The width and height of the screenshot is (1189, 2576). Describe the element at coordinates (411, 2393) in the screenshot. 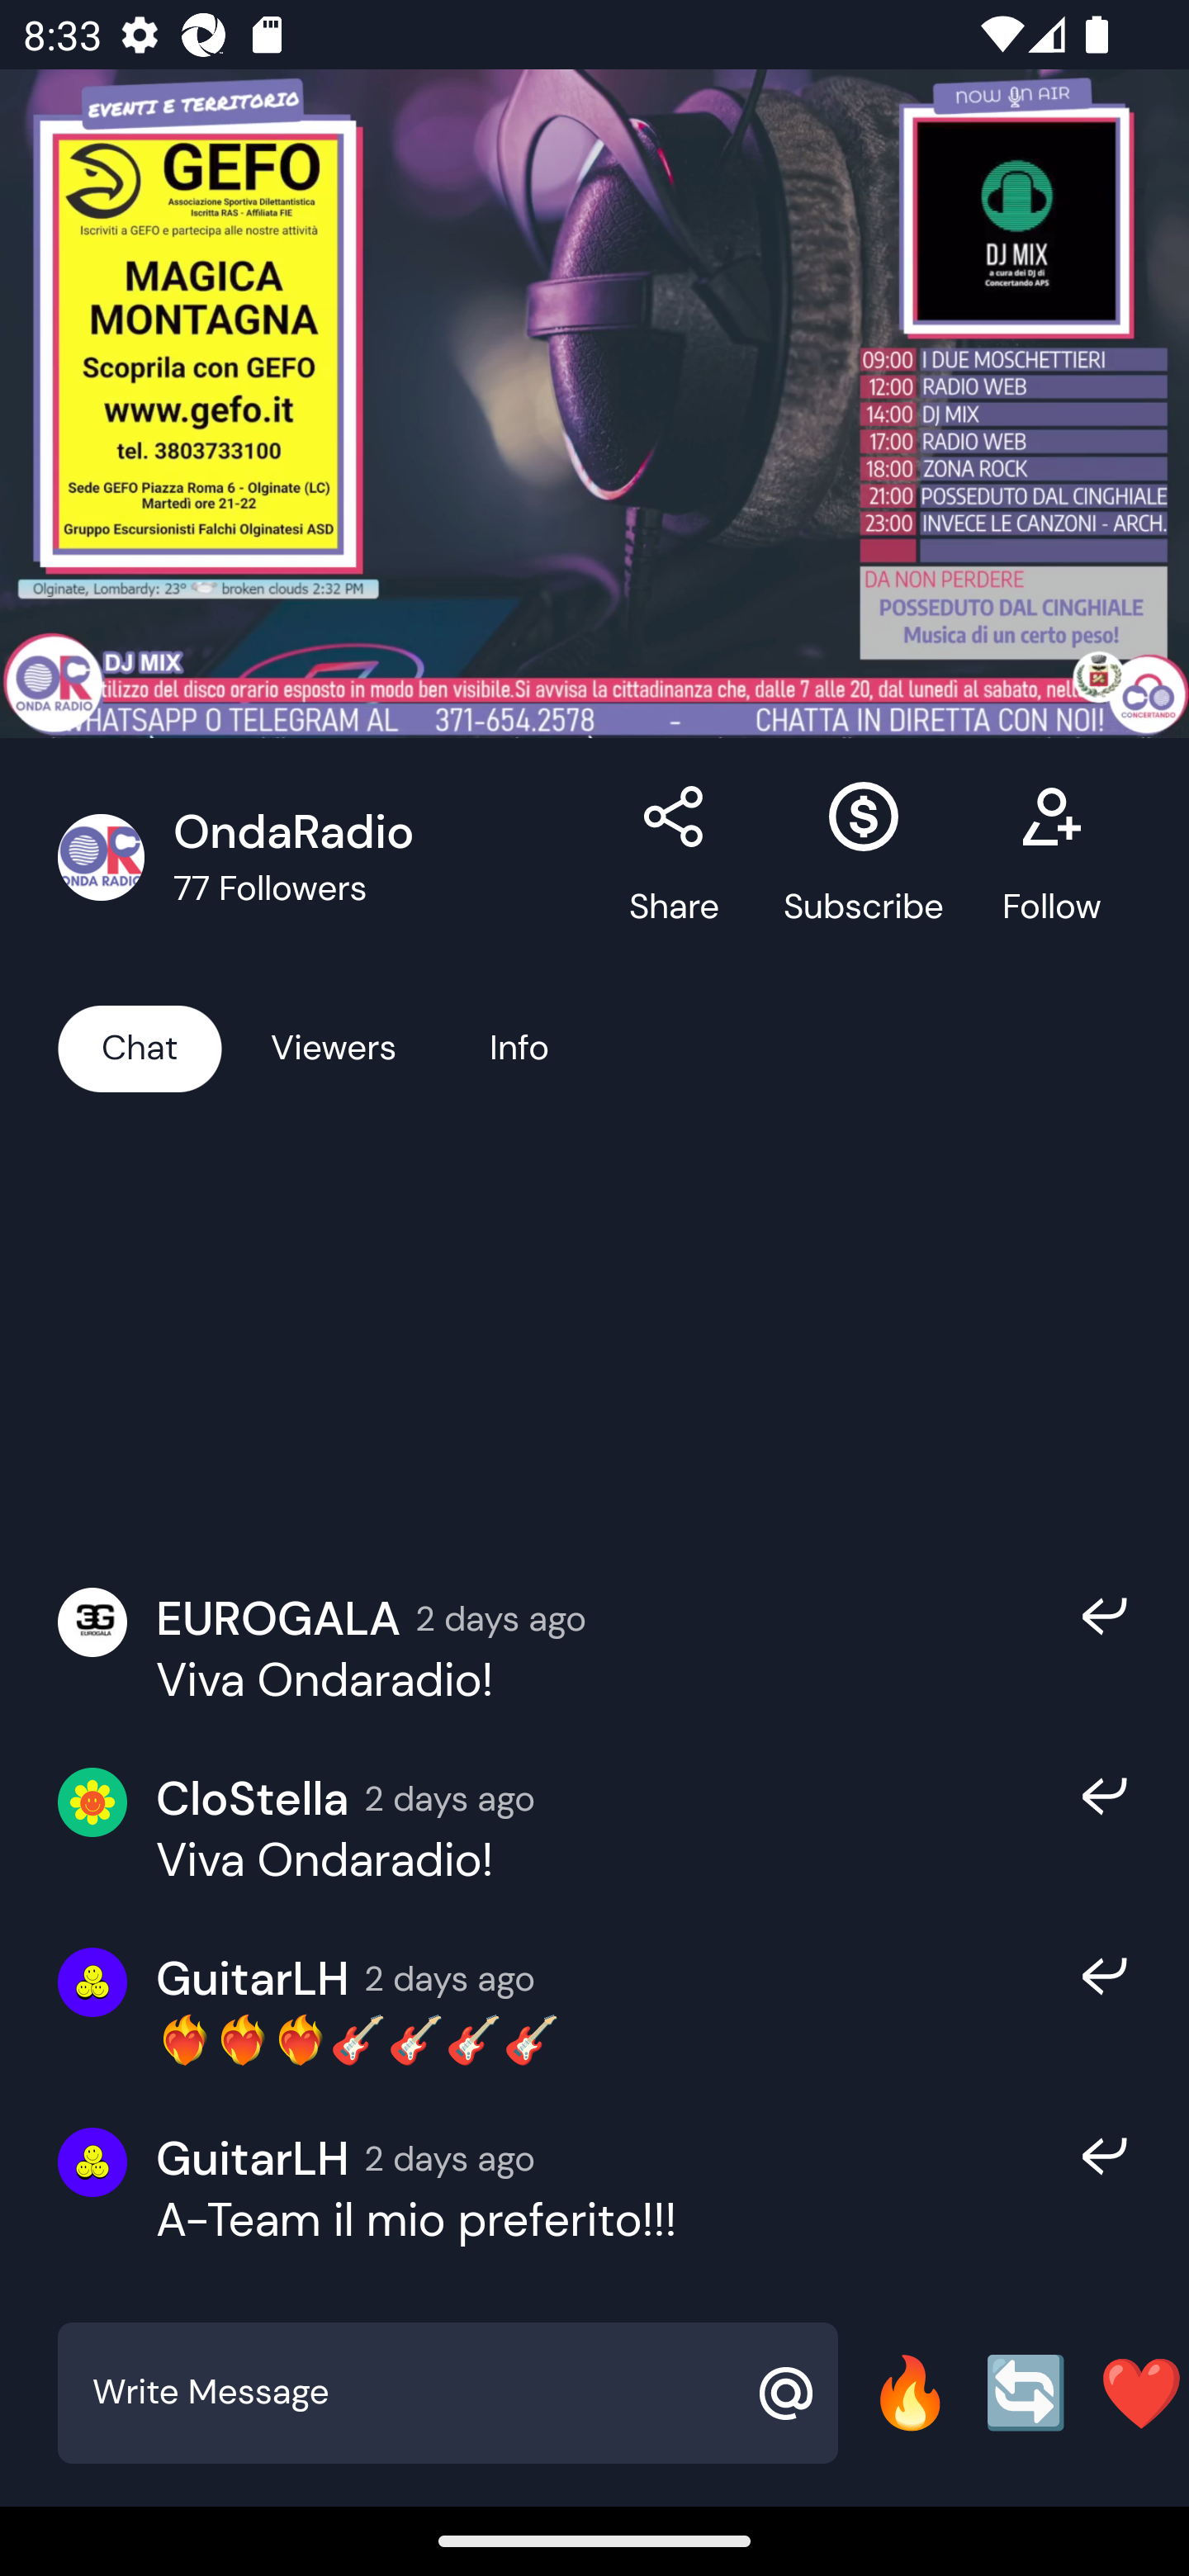

I see `Write Message` at that location.